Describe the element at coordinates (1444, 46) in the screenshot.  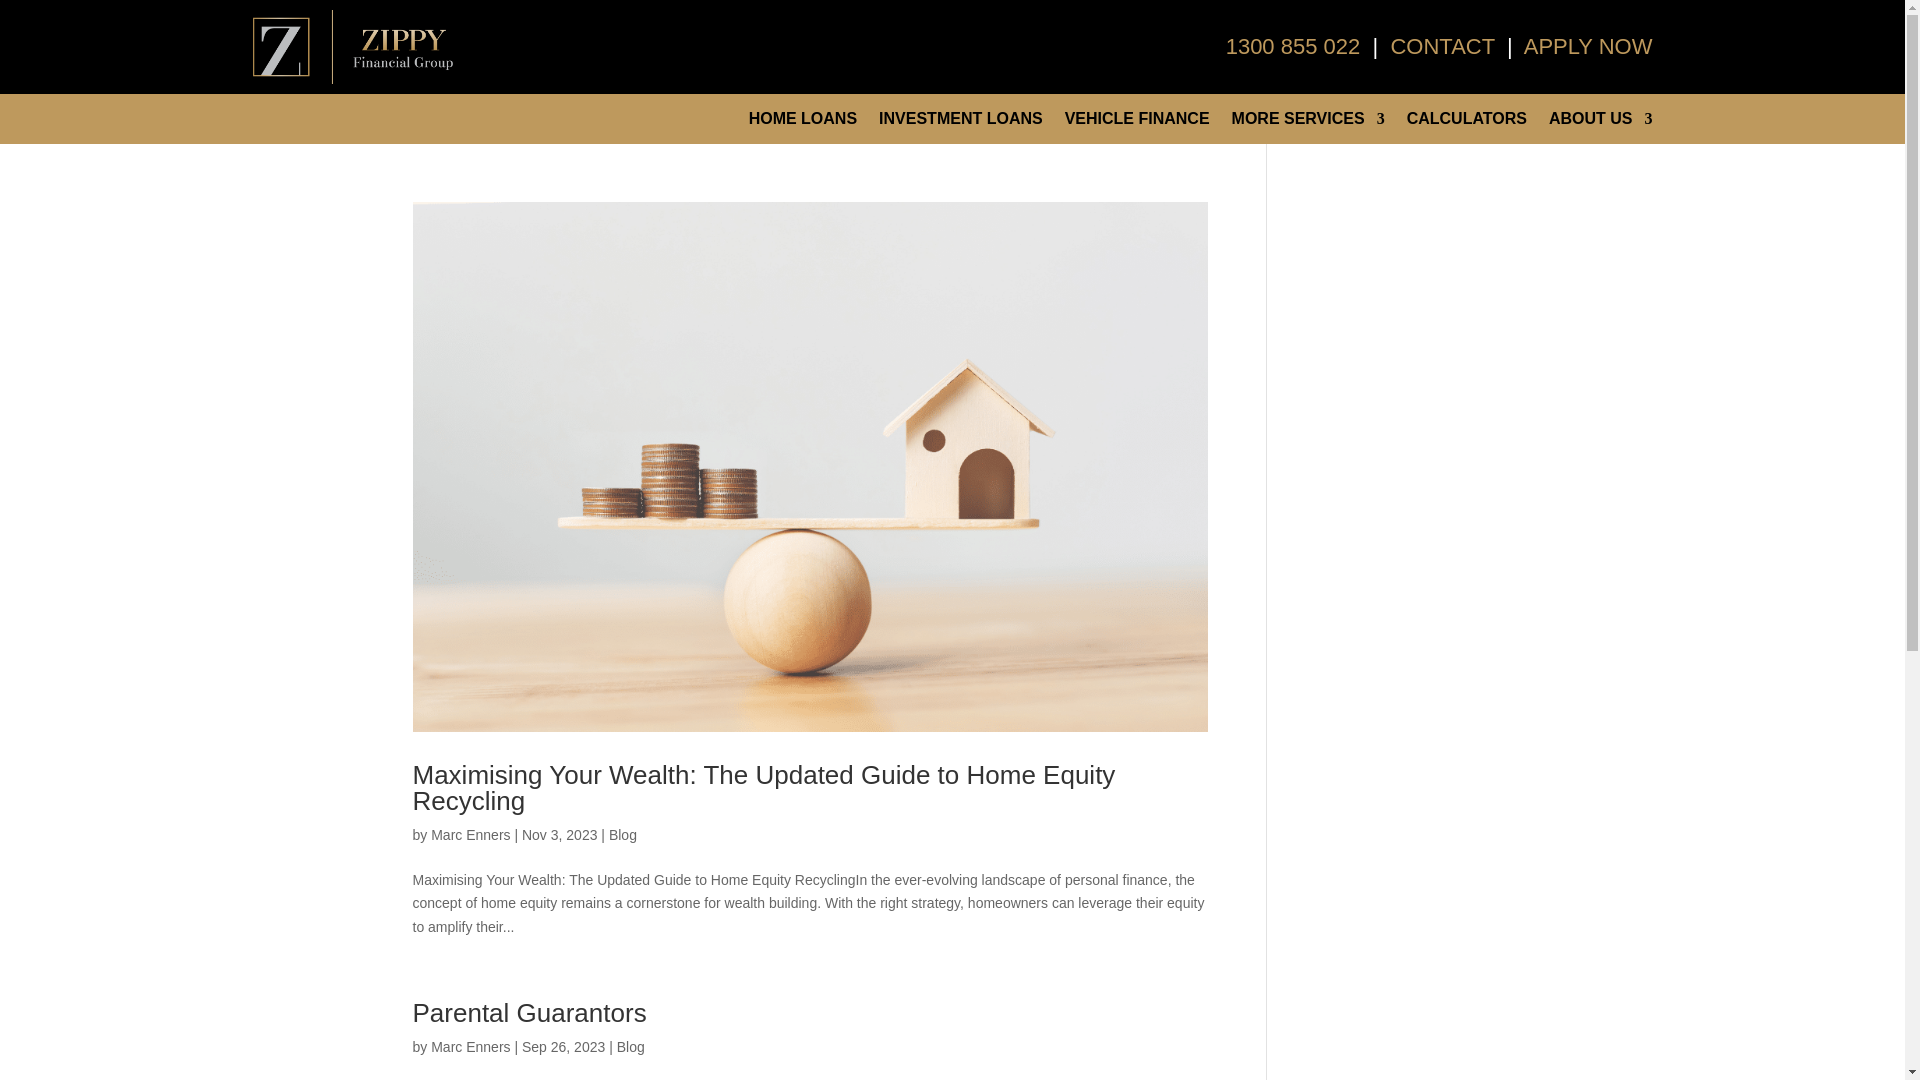
I see `CONTACT ` at that location.